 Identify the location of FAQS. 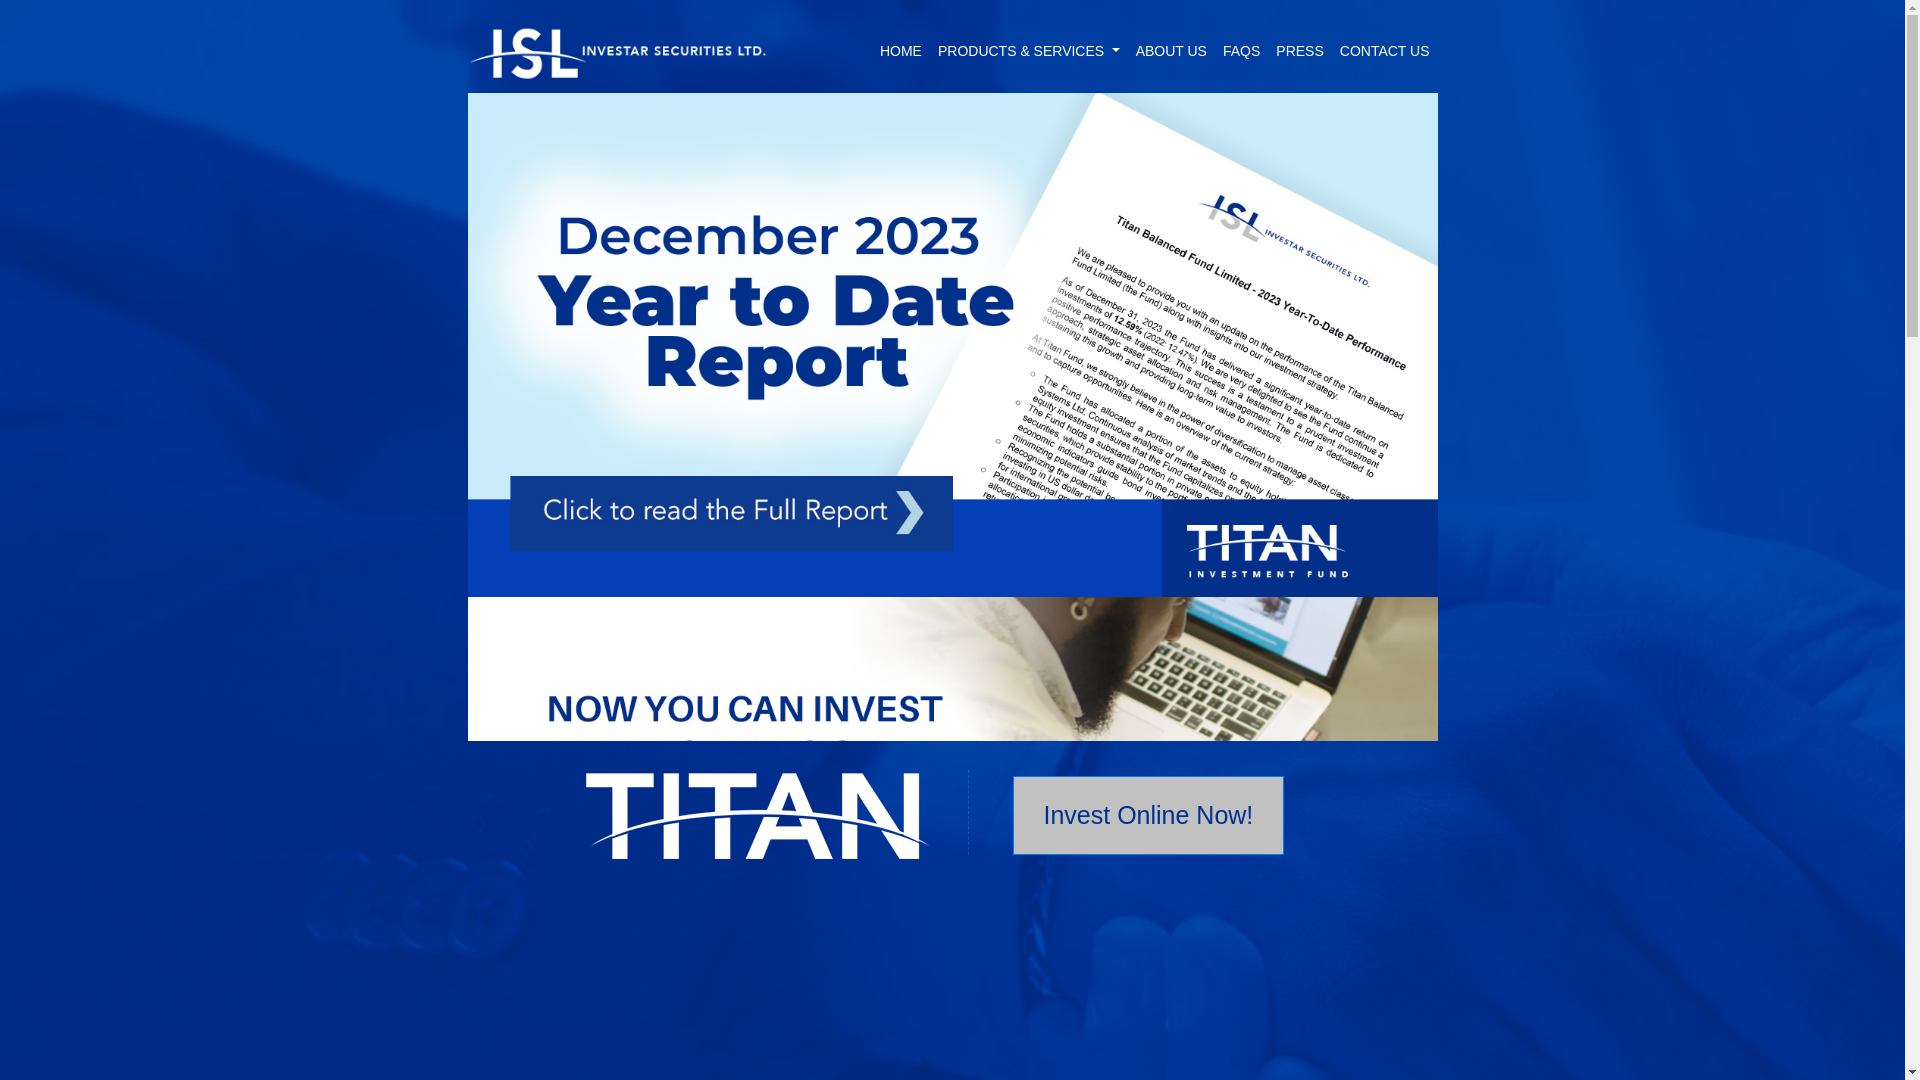
(1241, 52).